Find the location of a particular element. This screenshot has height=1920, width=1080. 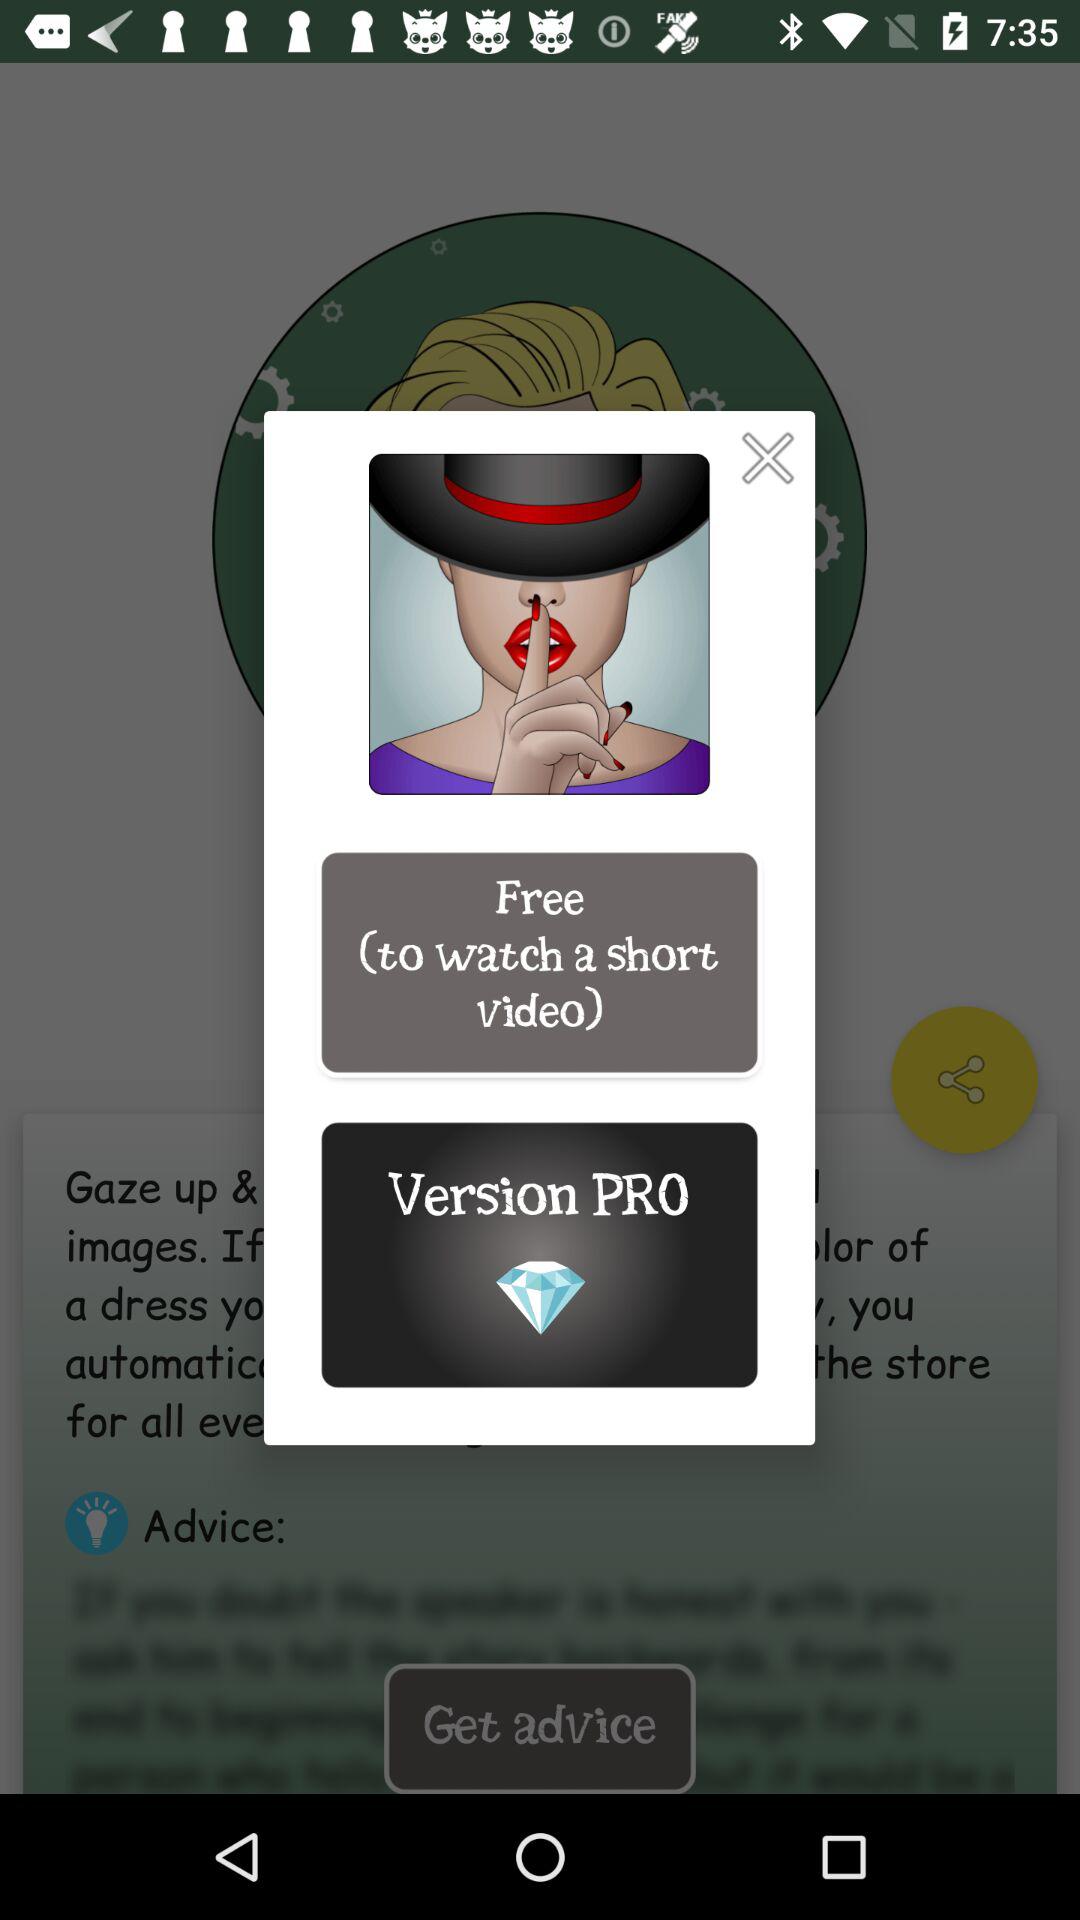

jump to free to watch item is located at coordinates (539, 962).